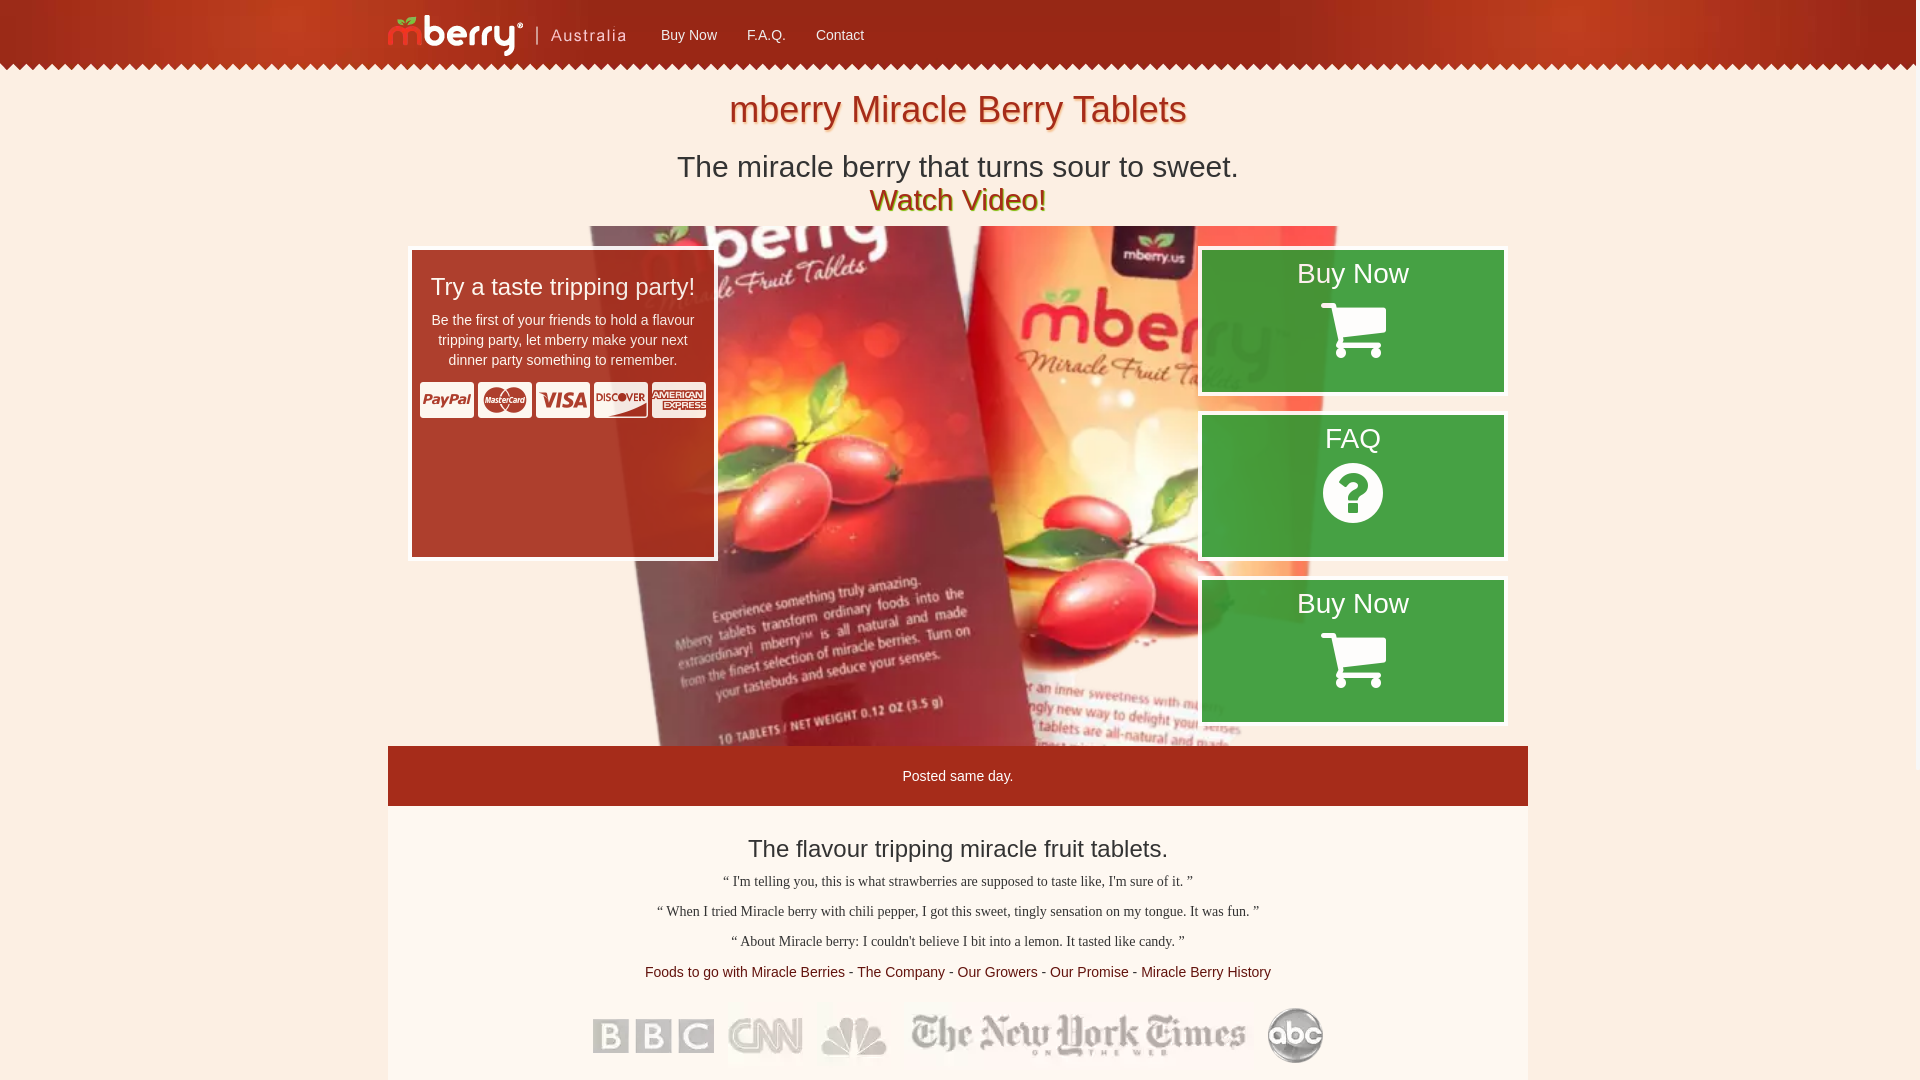 Image resolution: width=1920 pixels, height=1080 pixels. I want to click on Contact, so click(840, 35).